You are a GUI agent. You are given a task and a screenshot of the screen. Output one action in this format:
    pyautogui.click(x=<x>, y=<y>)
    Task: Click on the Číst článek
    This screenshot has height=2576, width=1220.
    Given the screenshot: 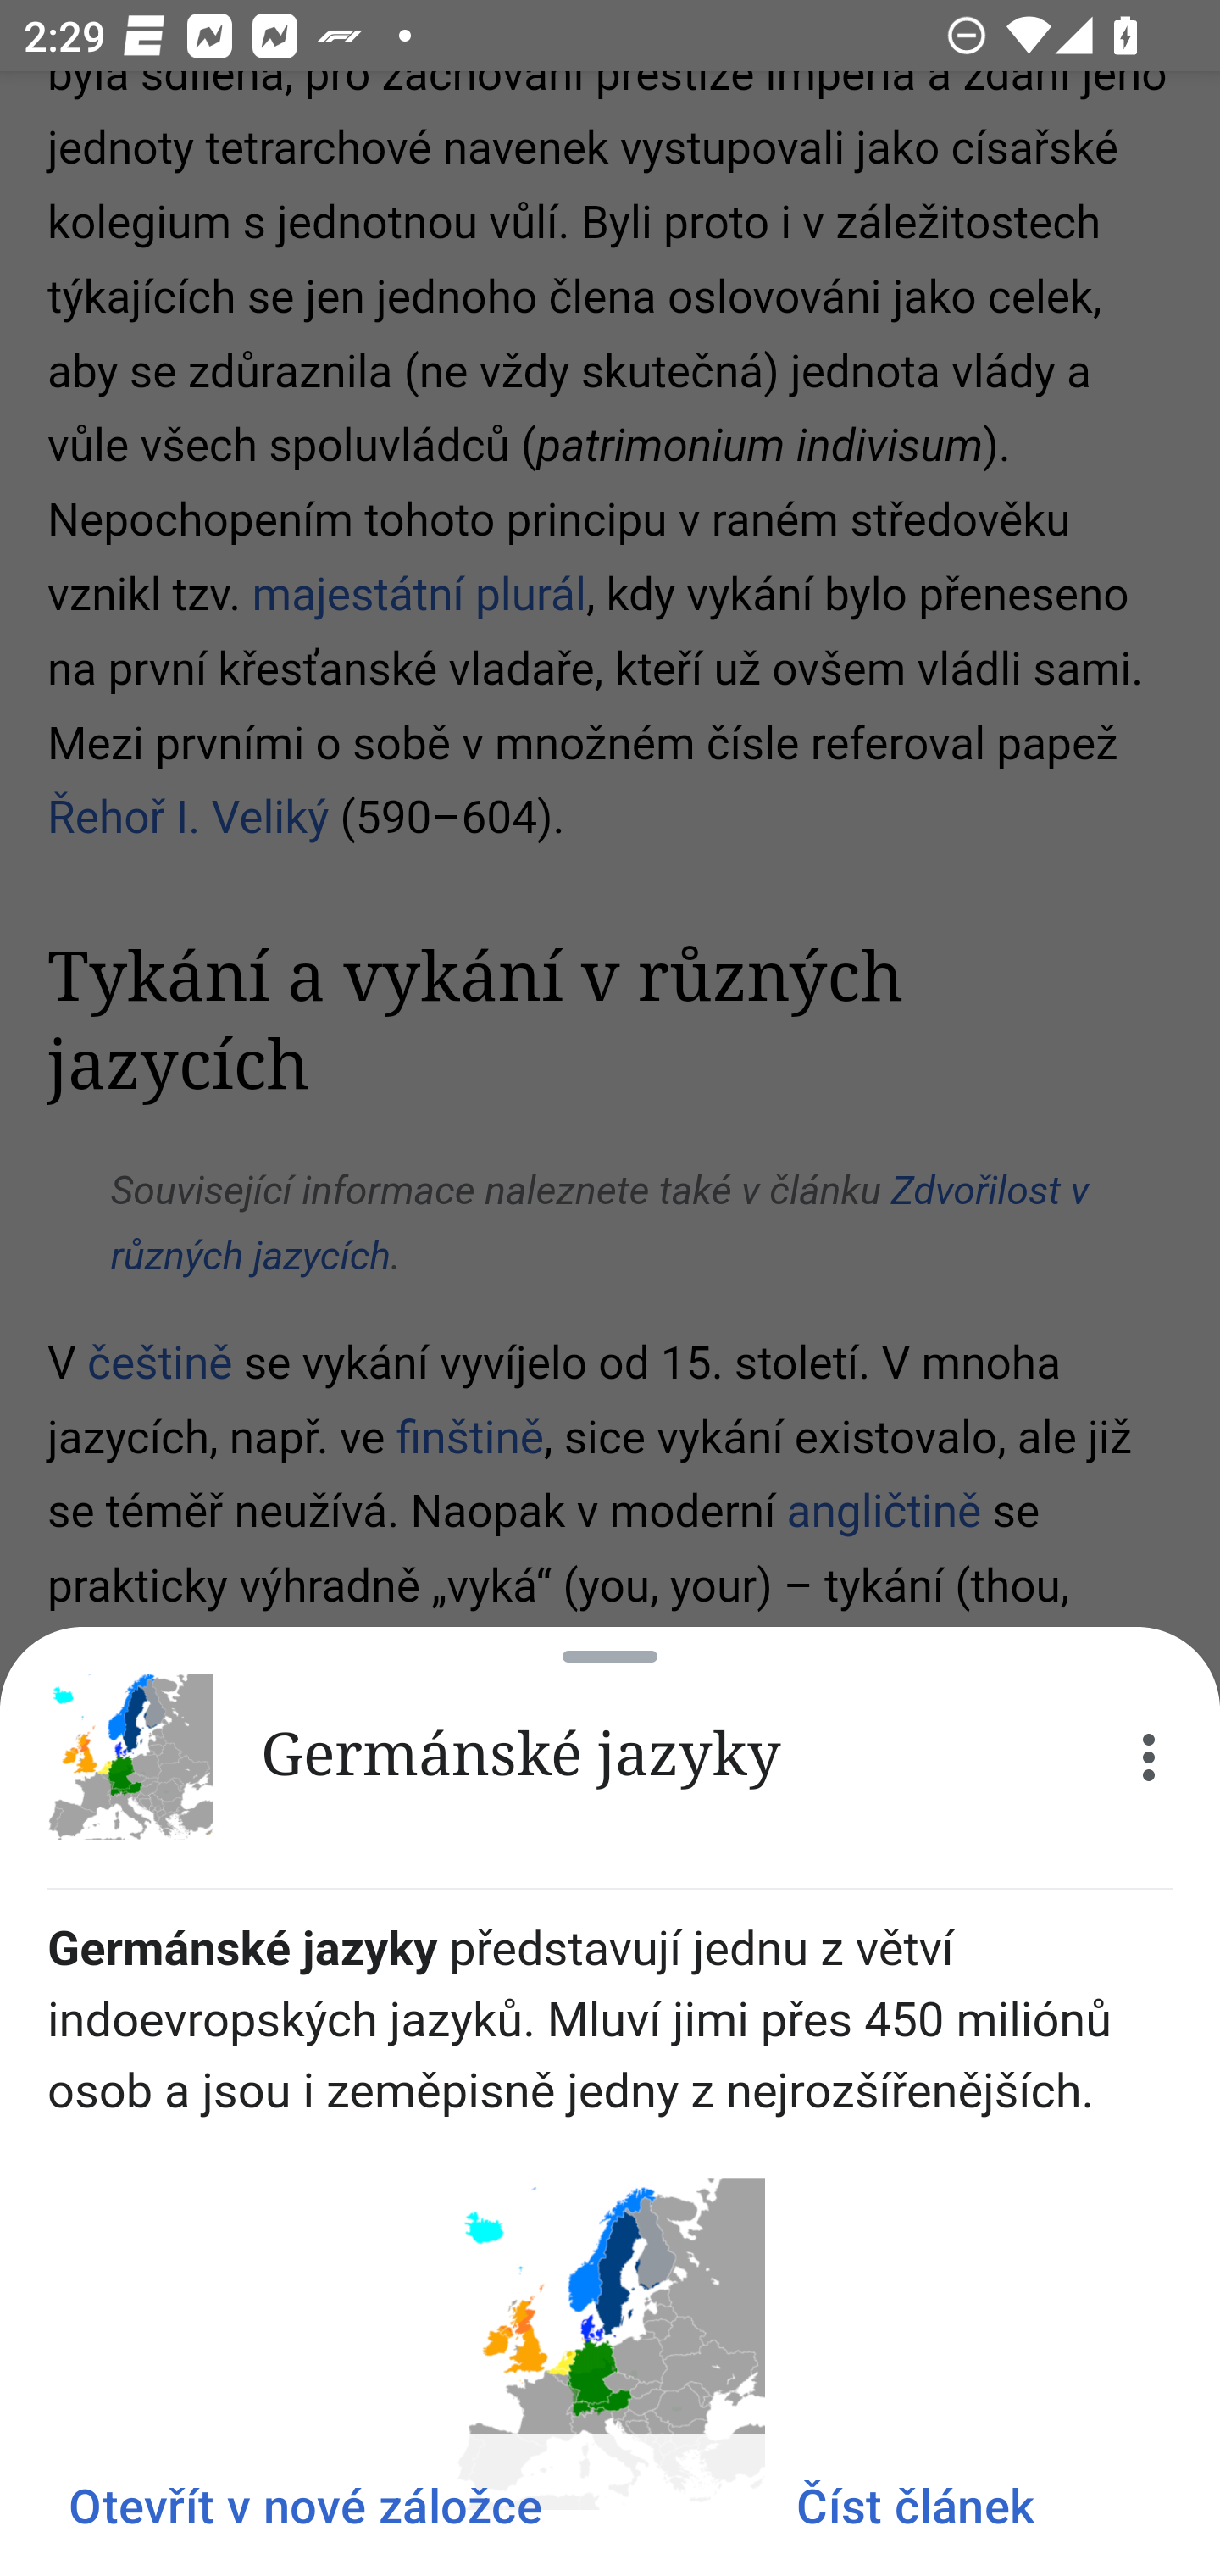 What is the action you would take?
    pyautogui.click(x=915, y=2505)
    